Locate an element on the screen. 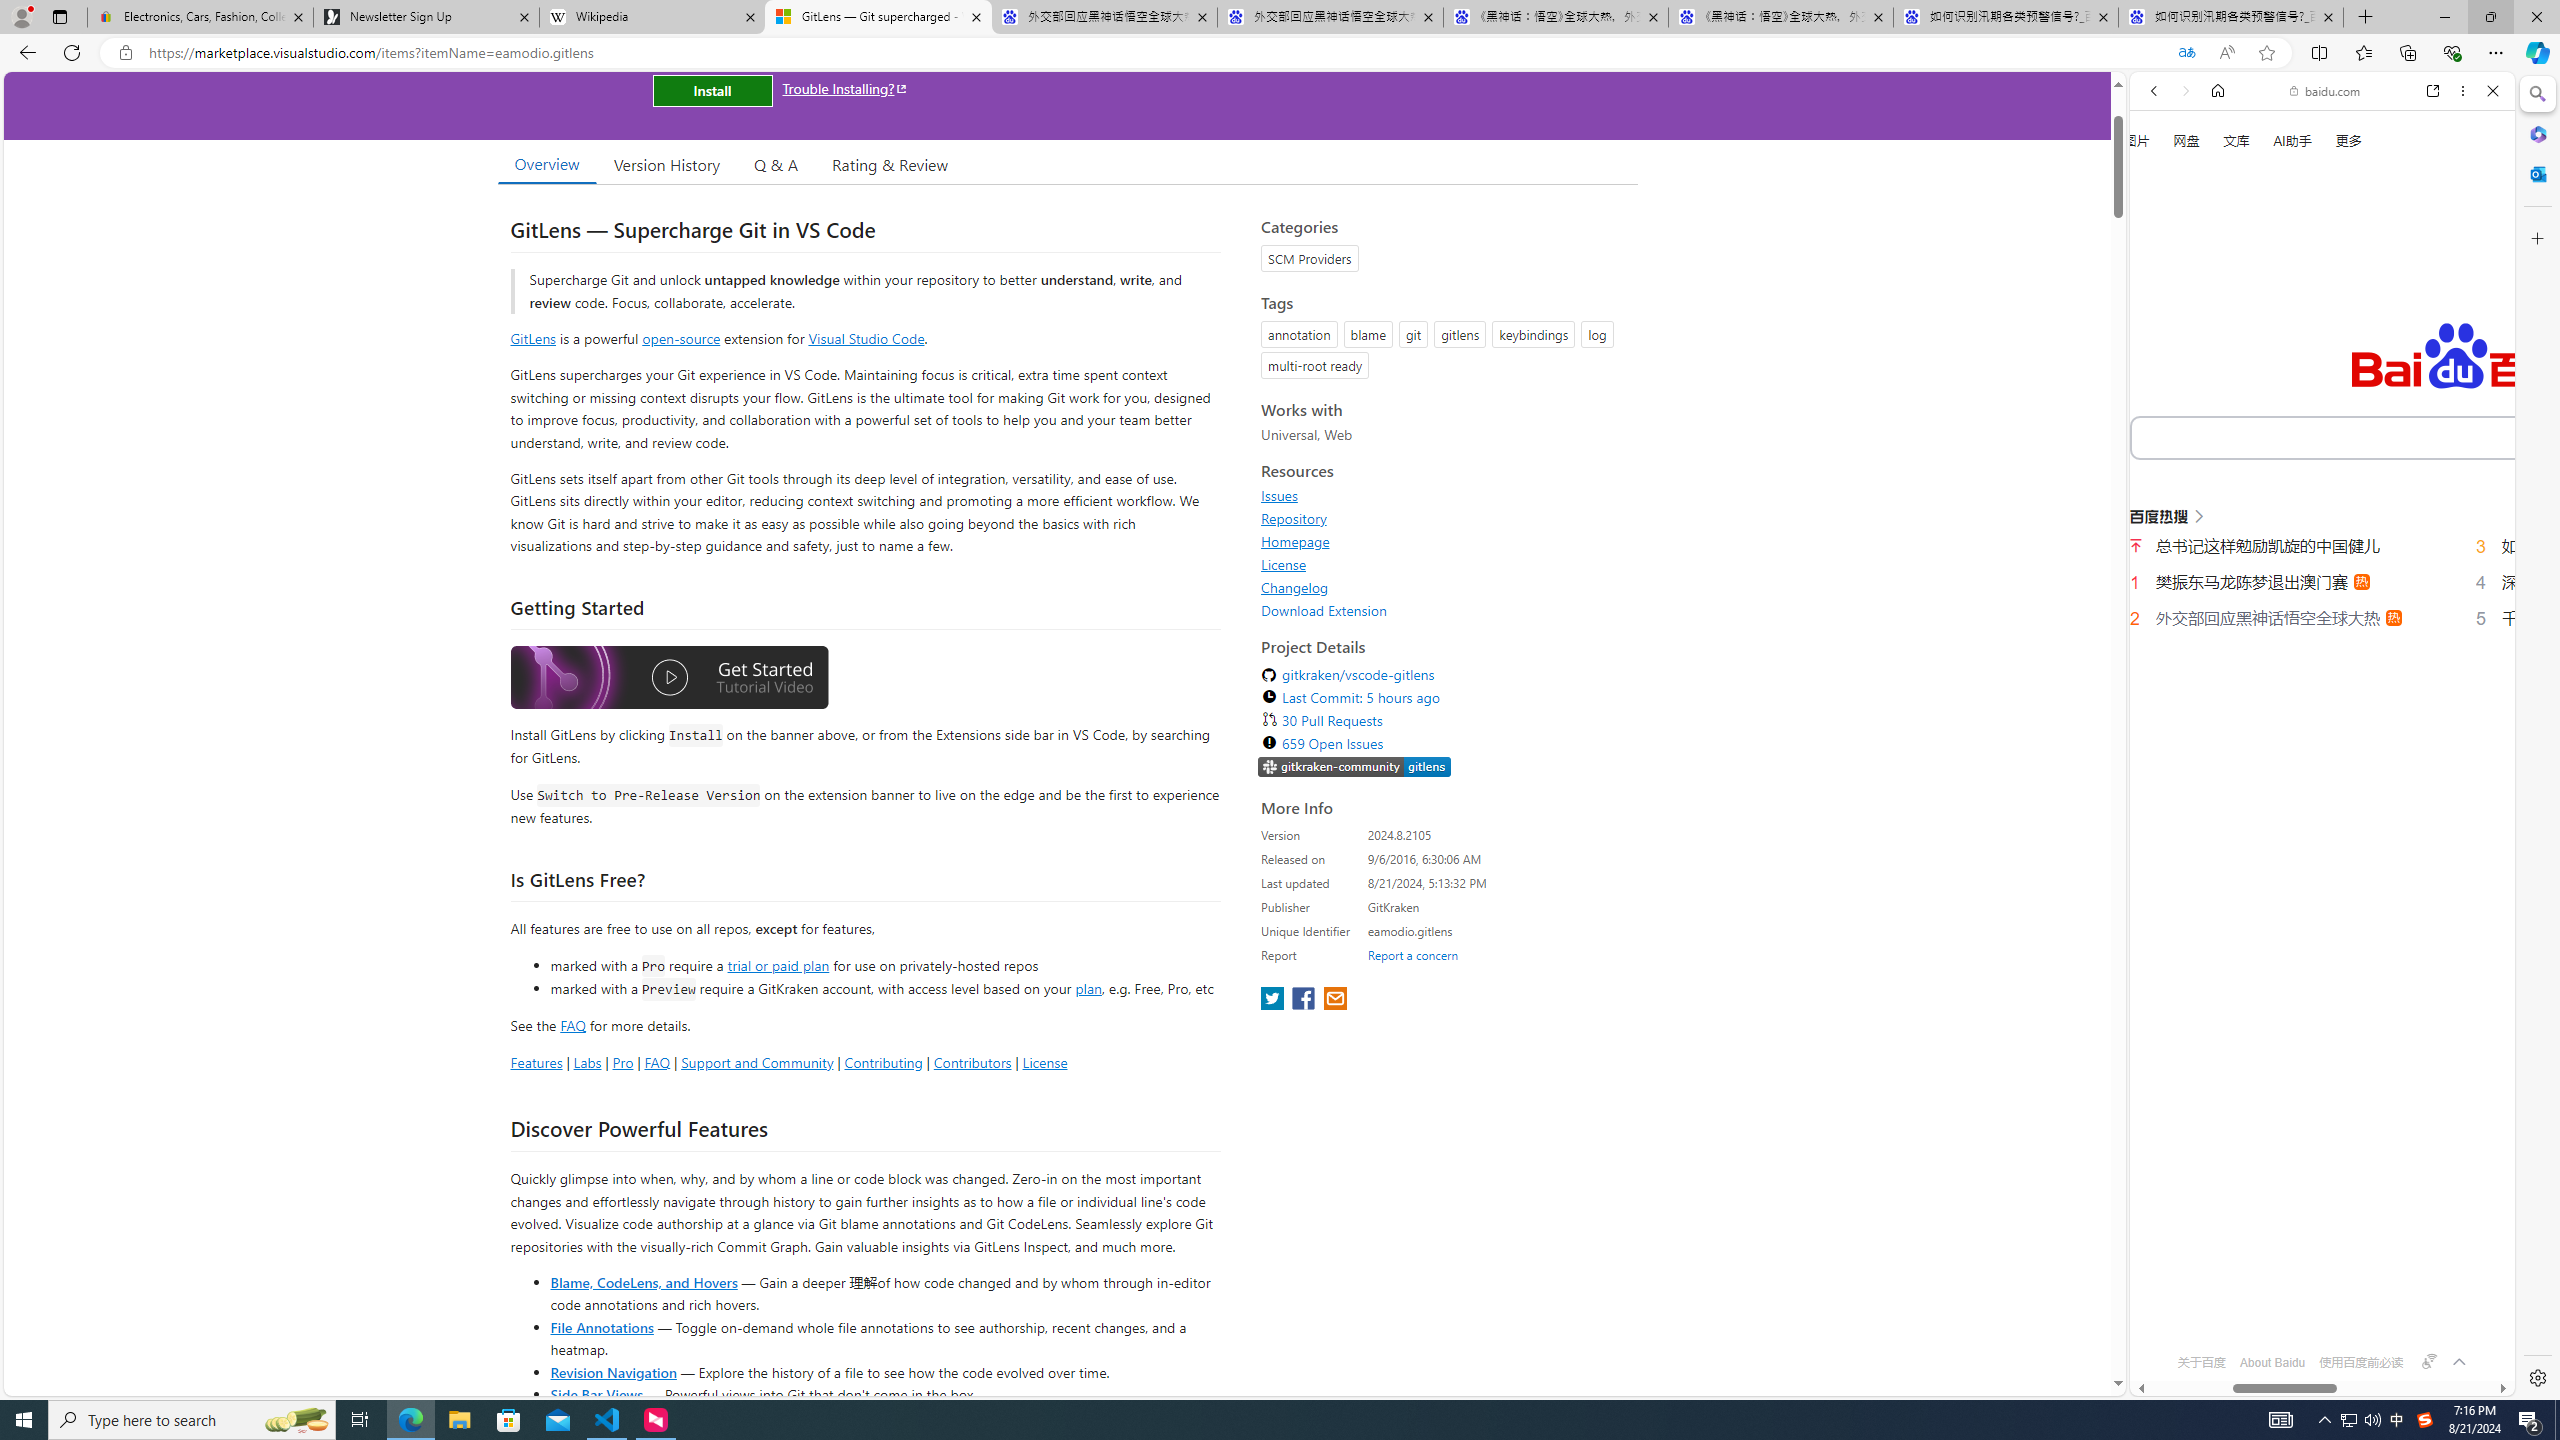  baidu.com is located at coordinates (2327, 91).